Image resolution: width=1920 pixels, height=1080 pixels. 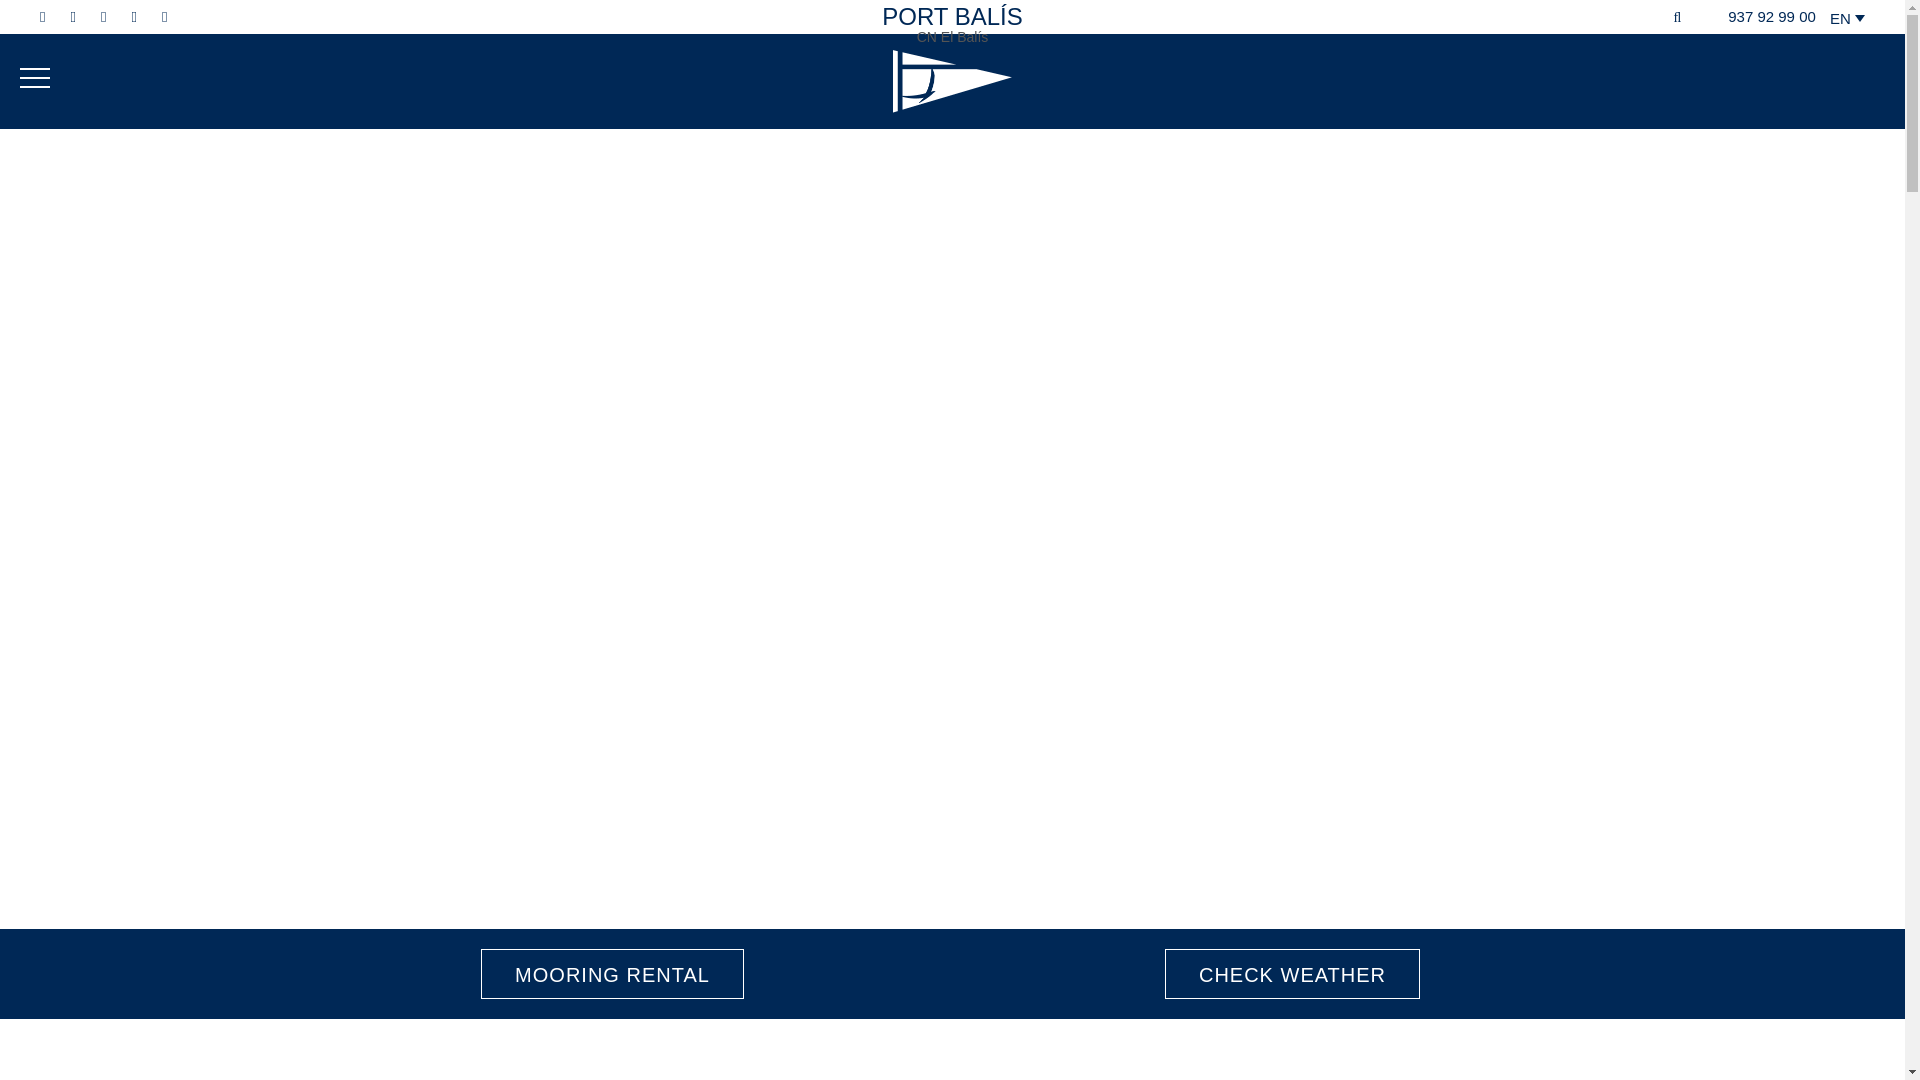 What do you see at coordinates (1292, 974) in the screenshot?
I see `CHECK WEATHER` at bounding box center [1292, 974].